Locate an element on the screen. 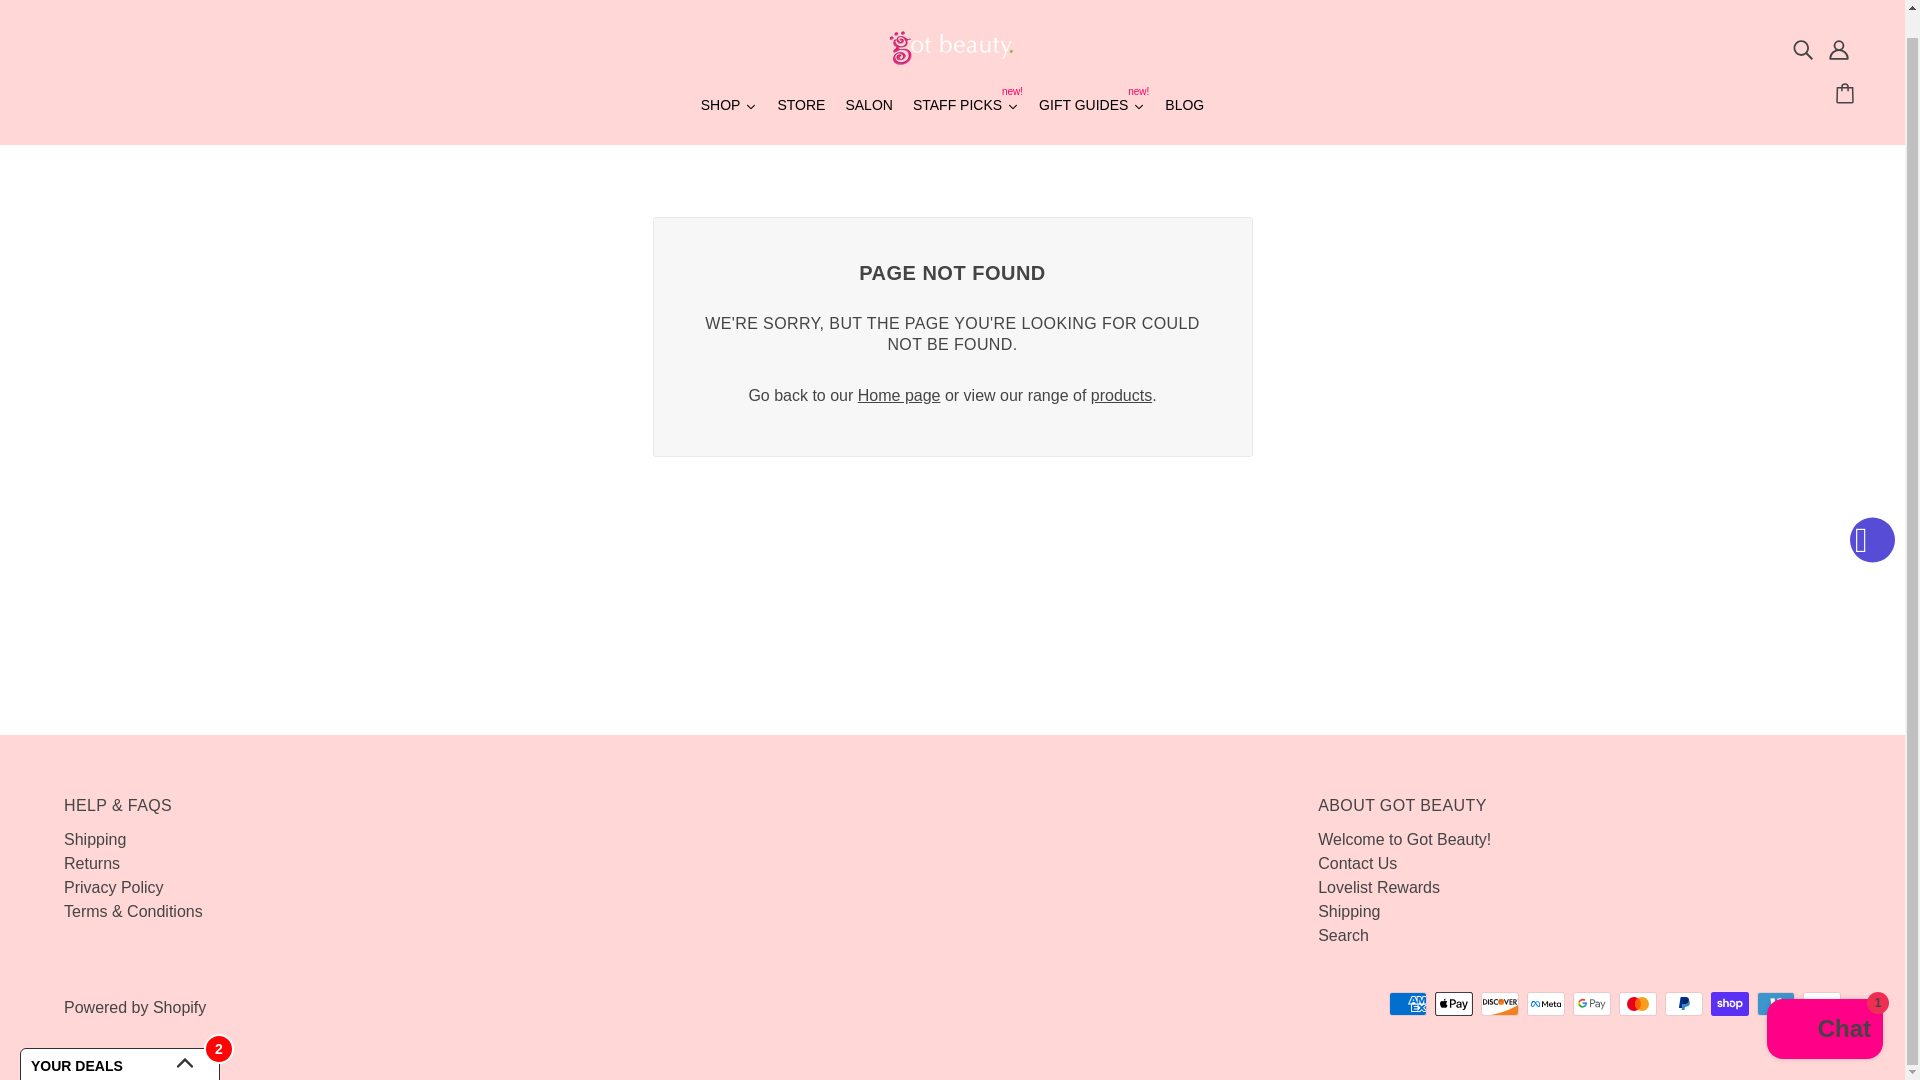 The width and height of the screenshot is (1920, 1080). products is located at coordinates (1378, 888).